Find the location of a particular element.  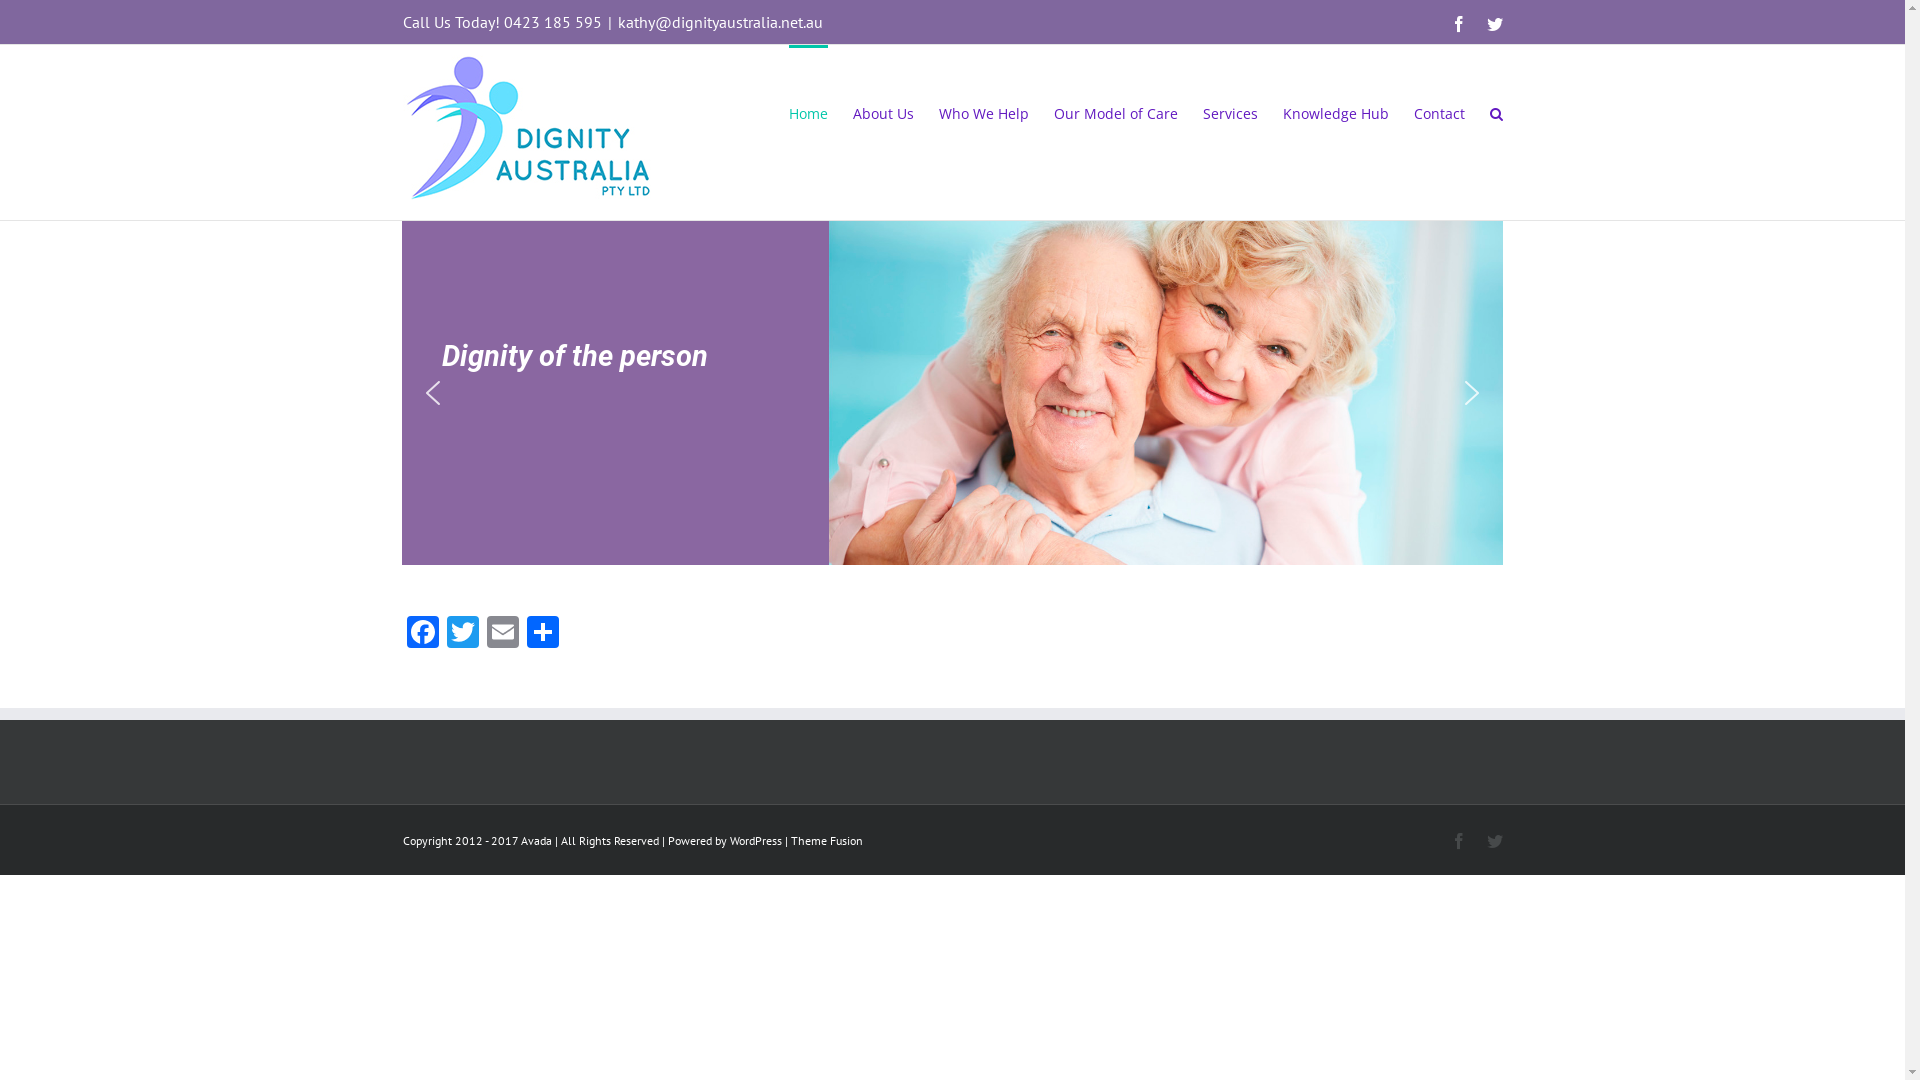

Facebook is located at coordinates (1458, 24).